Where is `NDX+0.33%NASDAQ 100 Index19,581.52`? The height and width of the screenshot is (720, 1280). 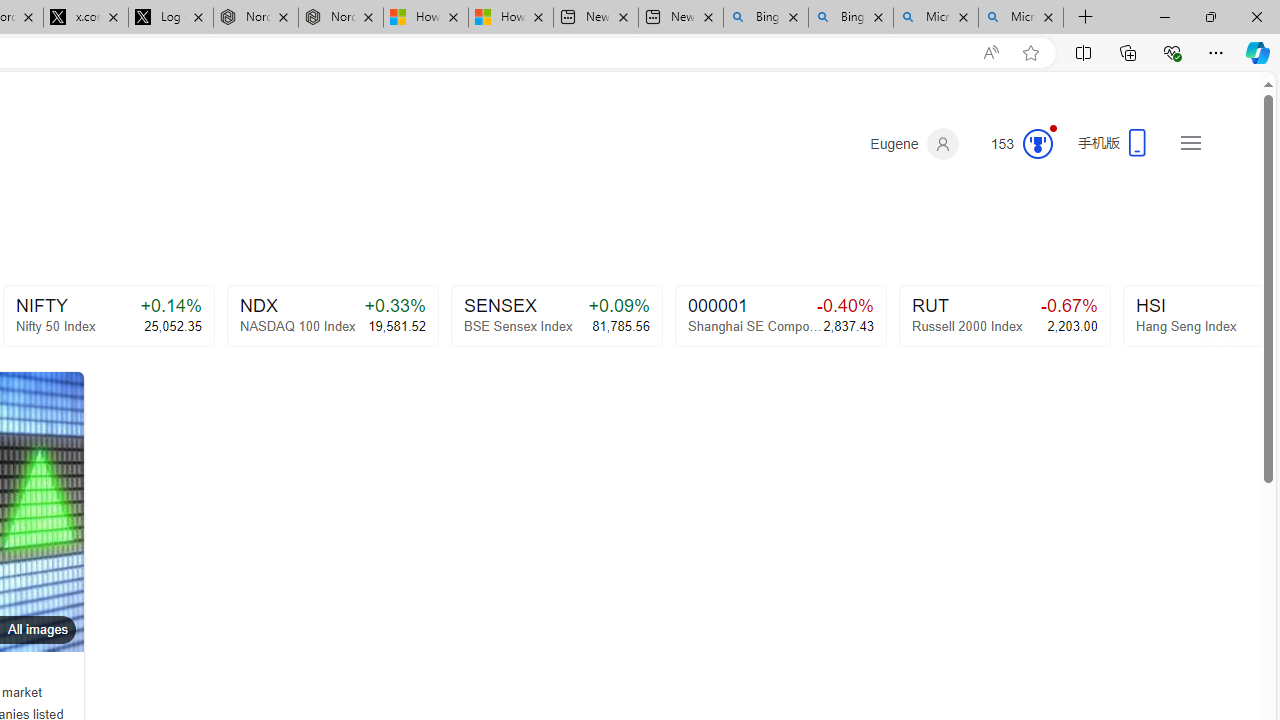 NDX+0.33%NASDAQ 100 Index19,581.52 is located at coordinates (332, 316).